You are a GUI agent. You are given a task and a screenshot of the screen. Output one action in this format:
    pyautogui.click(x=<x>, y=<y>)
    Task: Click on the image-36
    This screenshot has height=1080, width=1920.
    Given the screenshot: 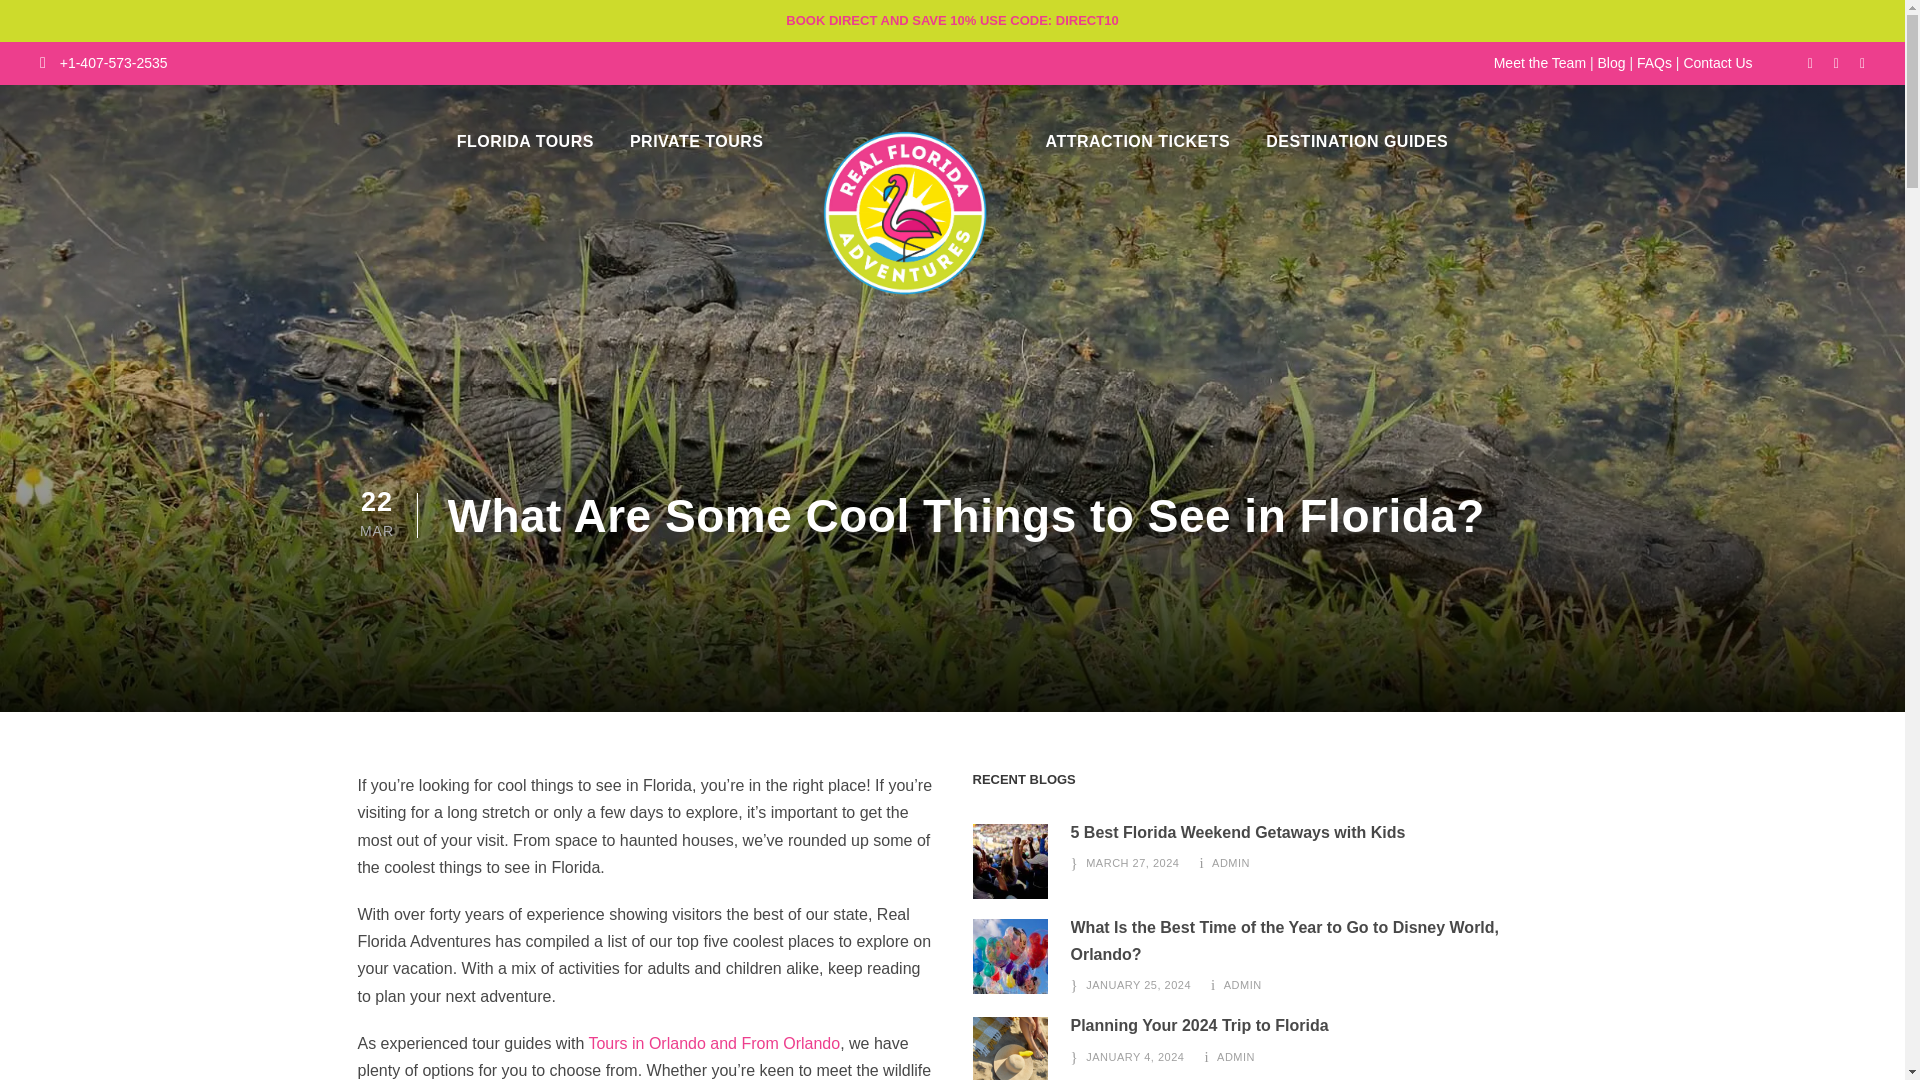 What is the action you would take?
    pyautogui.click(x=1008, y=1048)
    